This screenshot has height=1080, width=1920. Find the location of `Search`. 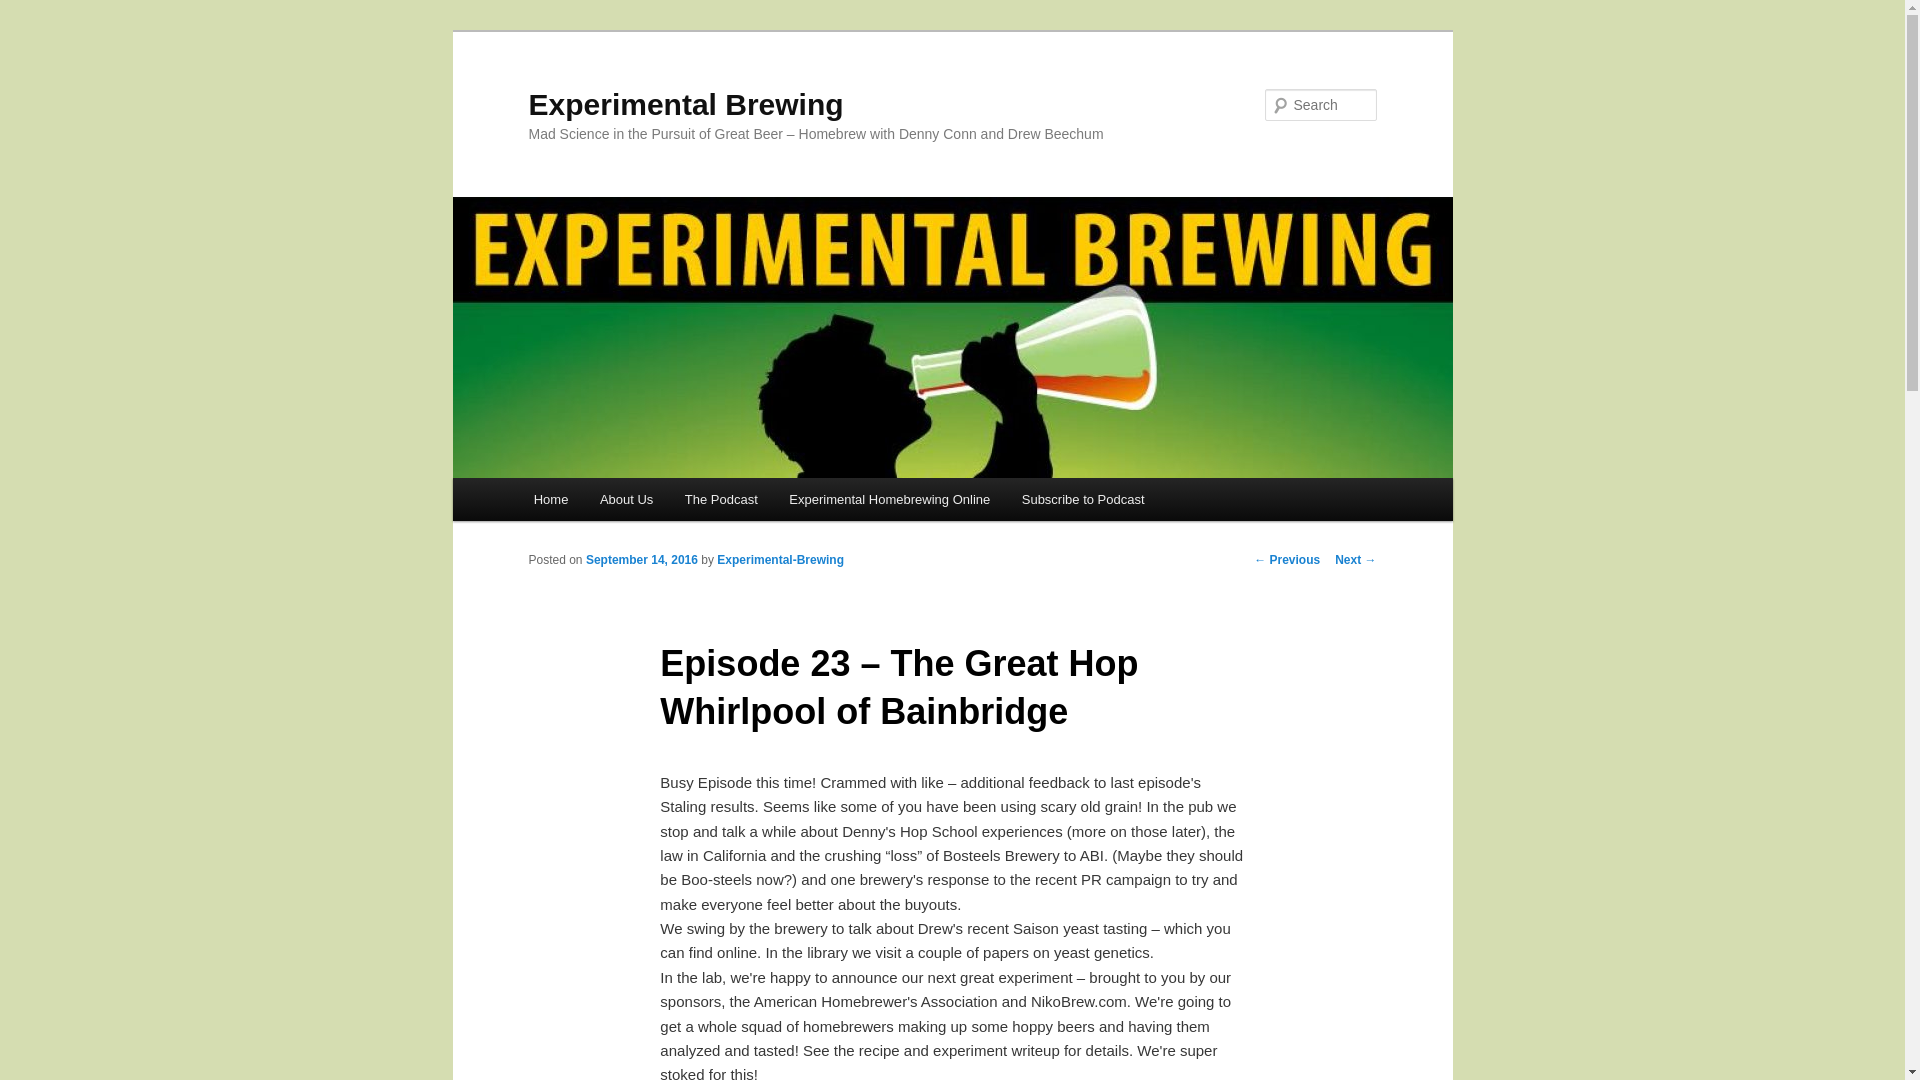

Search is located at coordinates (32, 11).